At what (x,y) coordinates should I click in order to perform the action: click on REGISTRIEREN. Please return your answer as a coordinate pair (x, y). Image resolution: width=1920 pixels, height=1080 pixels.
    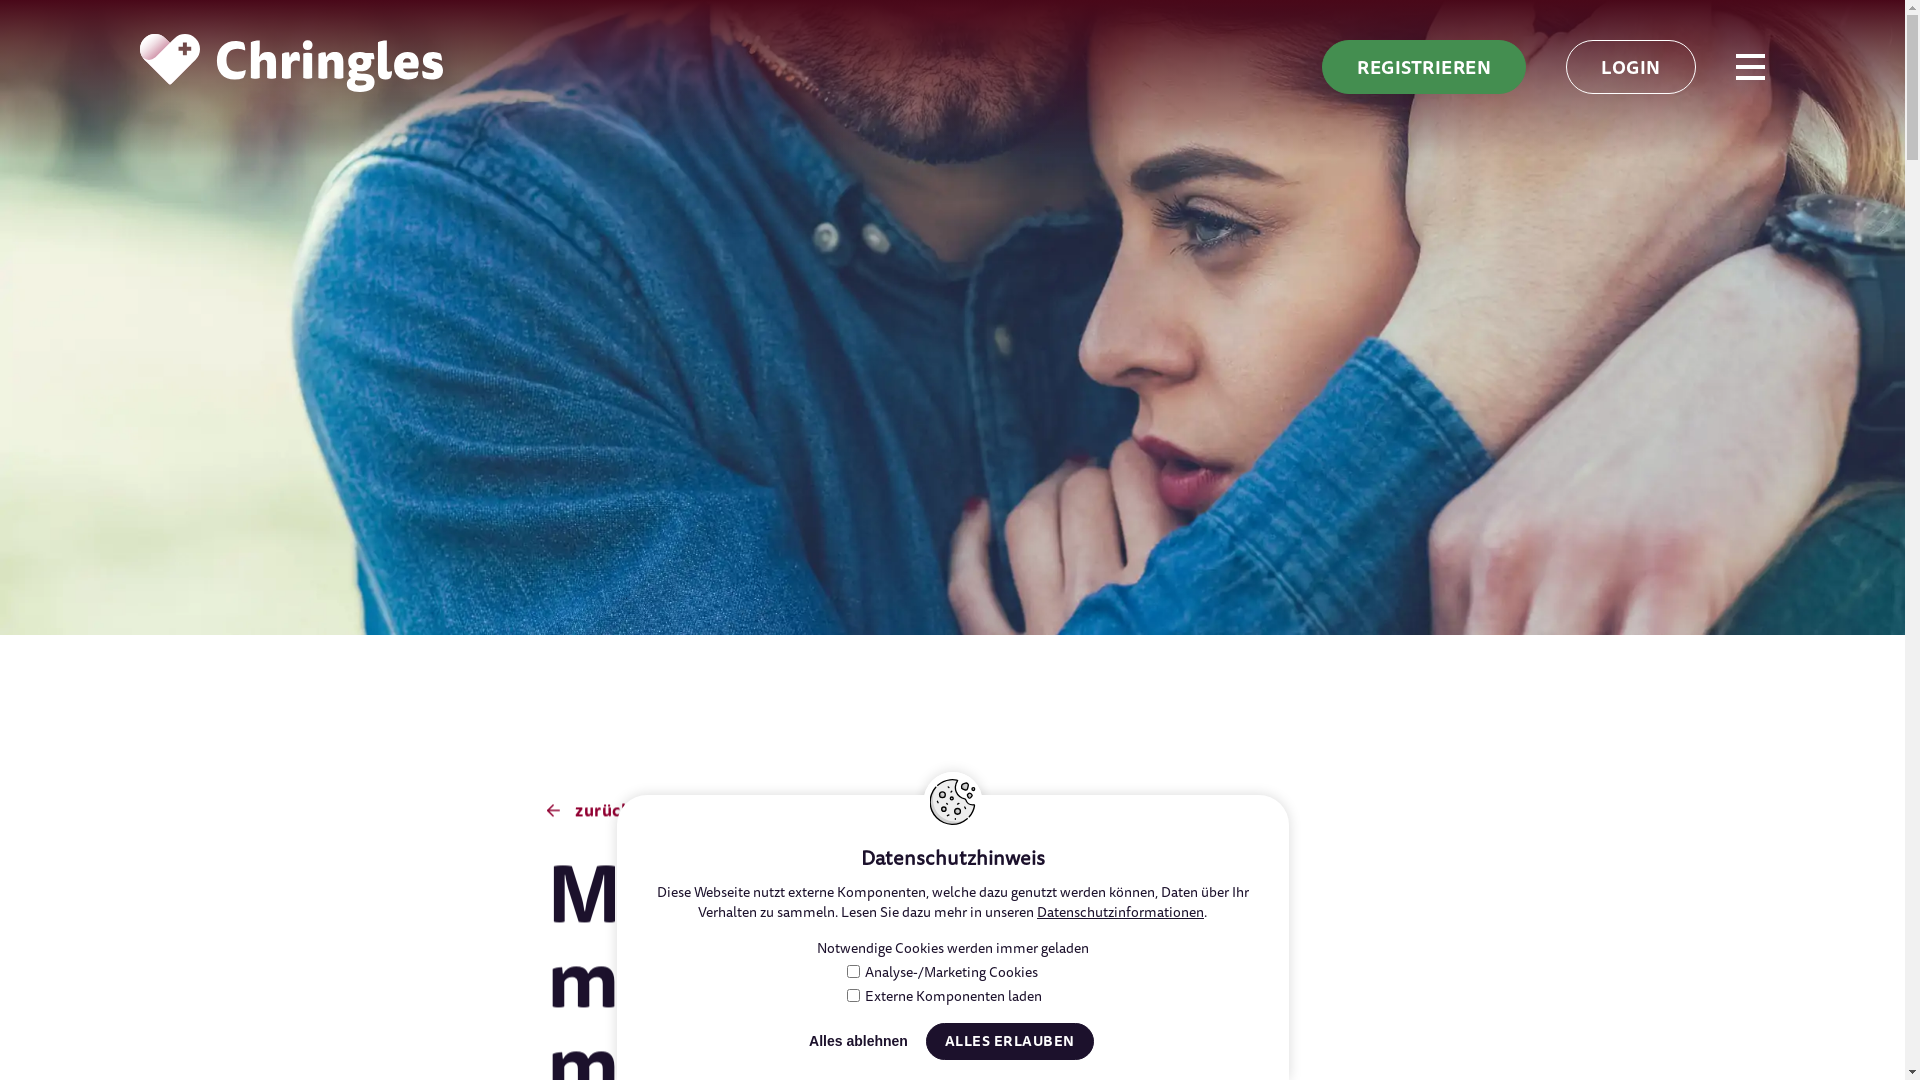
    Looking at the image, I should click on (1424, 67).